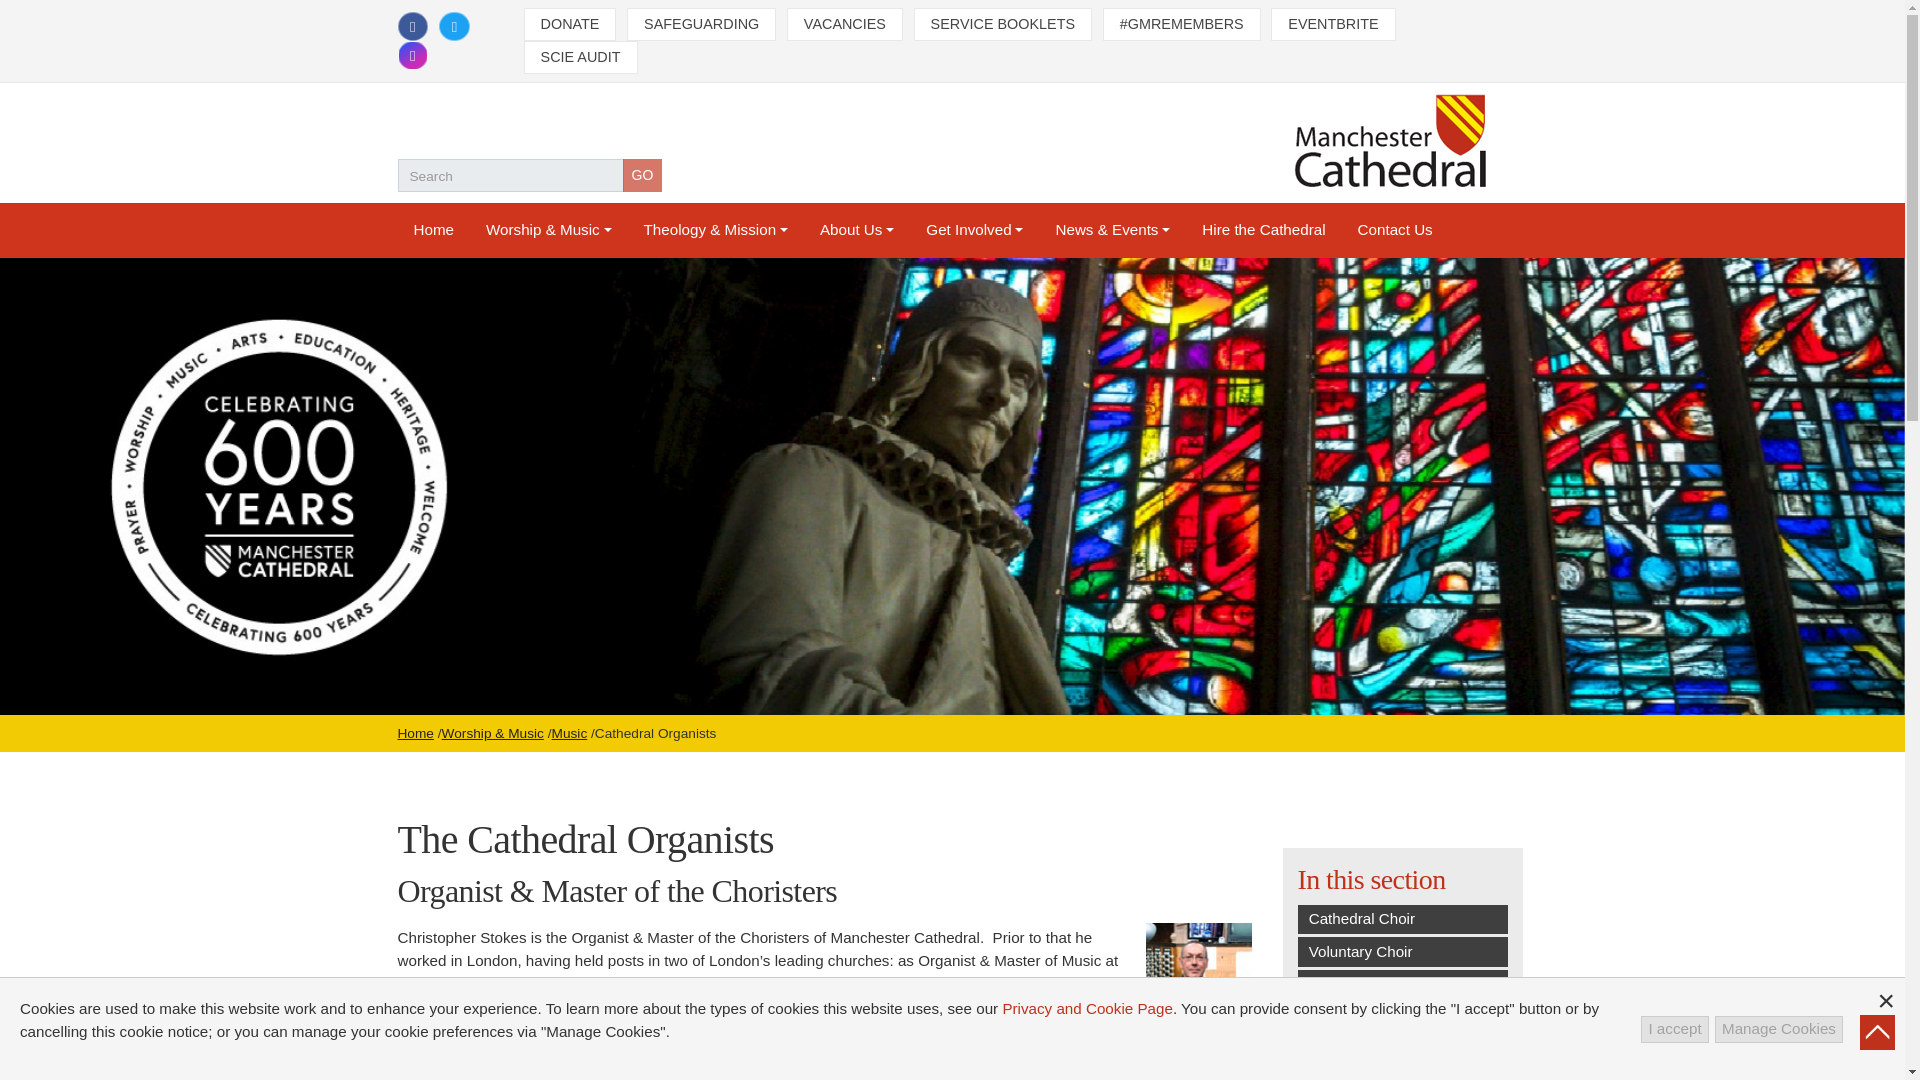 The image size is (1920, 1080). I want to click on SERVICE BOOKLETS, so click(1002, 24).